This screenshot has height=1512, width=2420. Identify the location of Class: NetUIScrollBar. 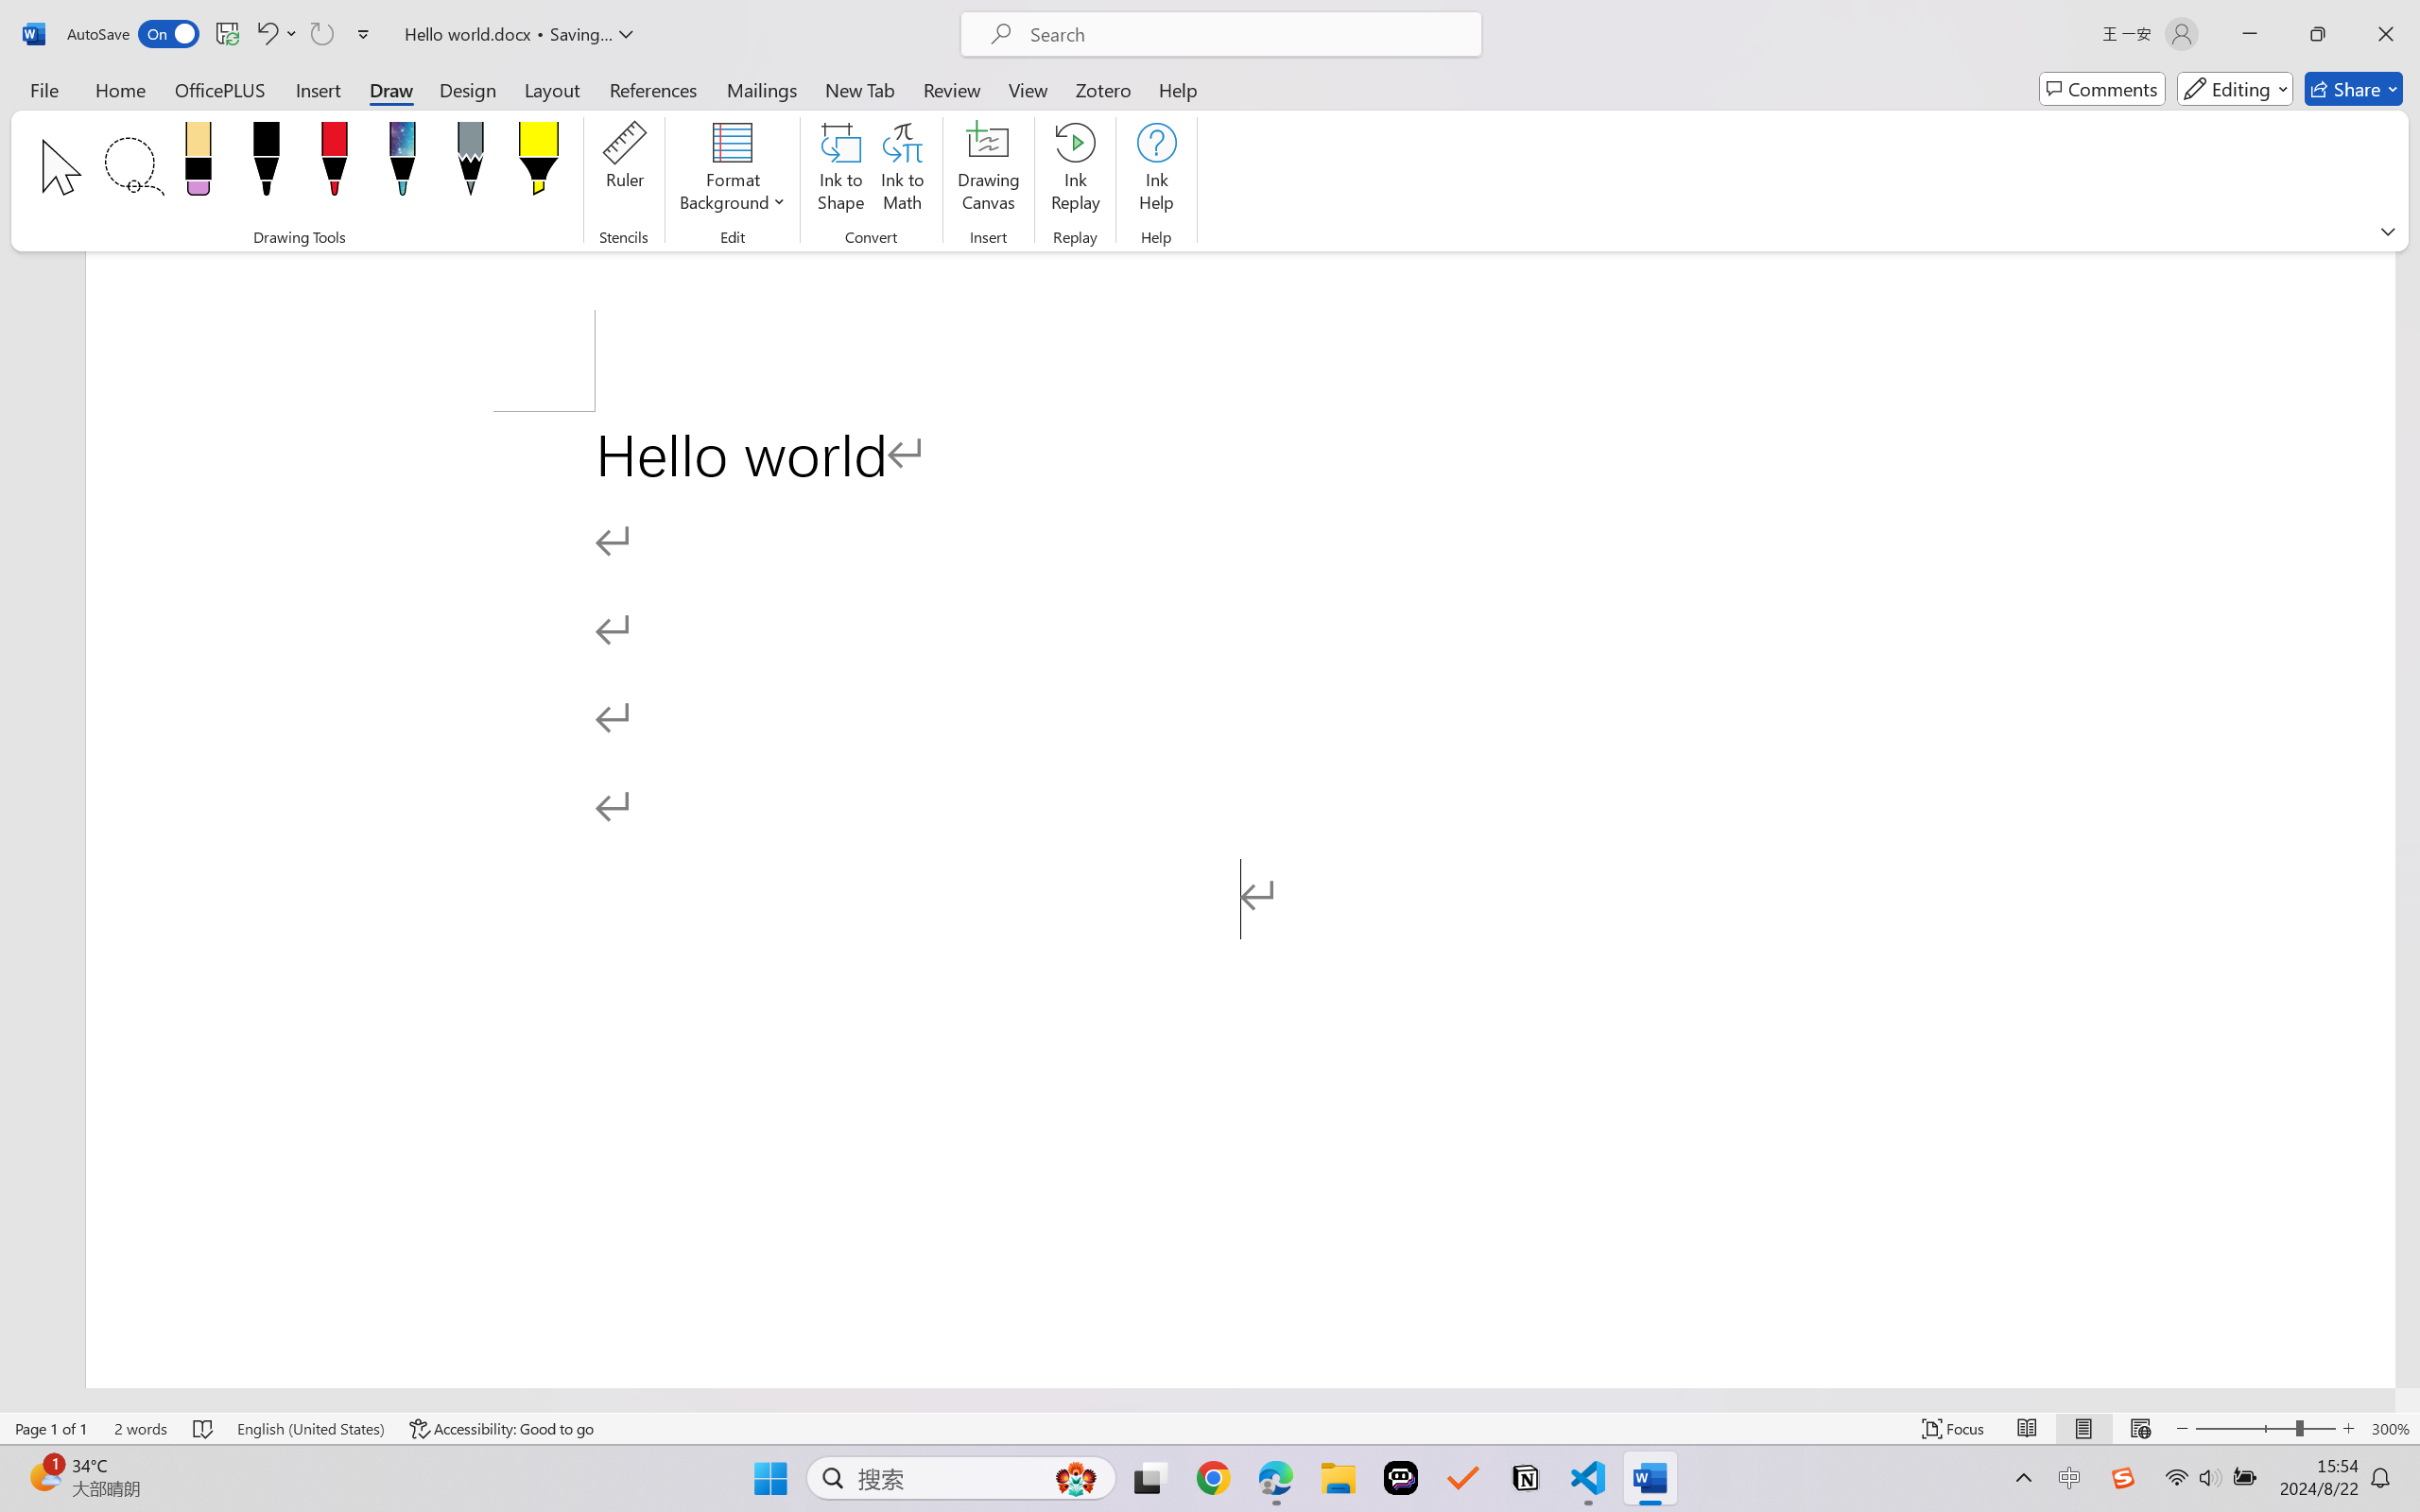
(1198, 1400).